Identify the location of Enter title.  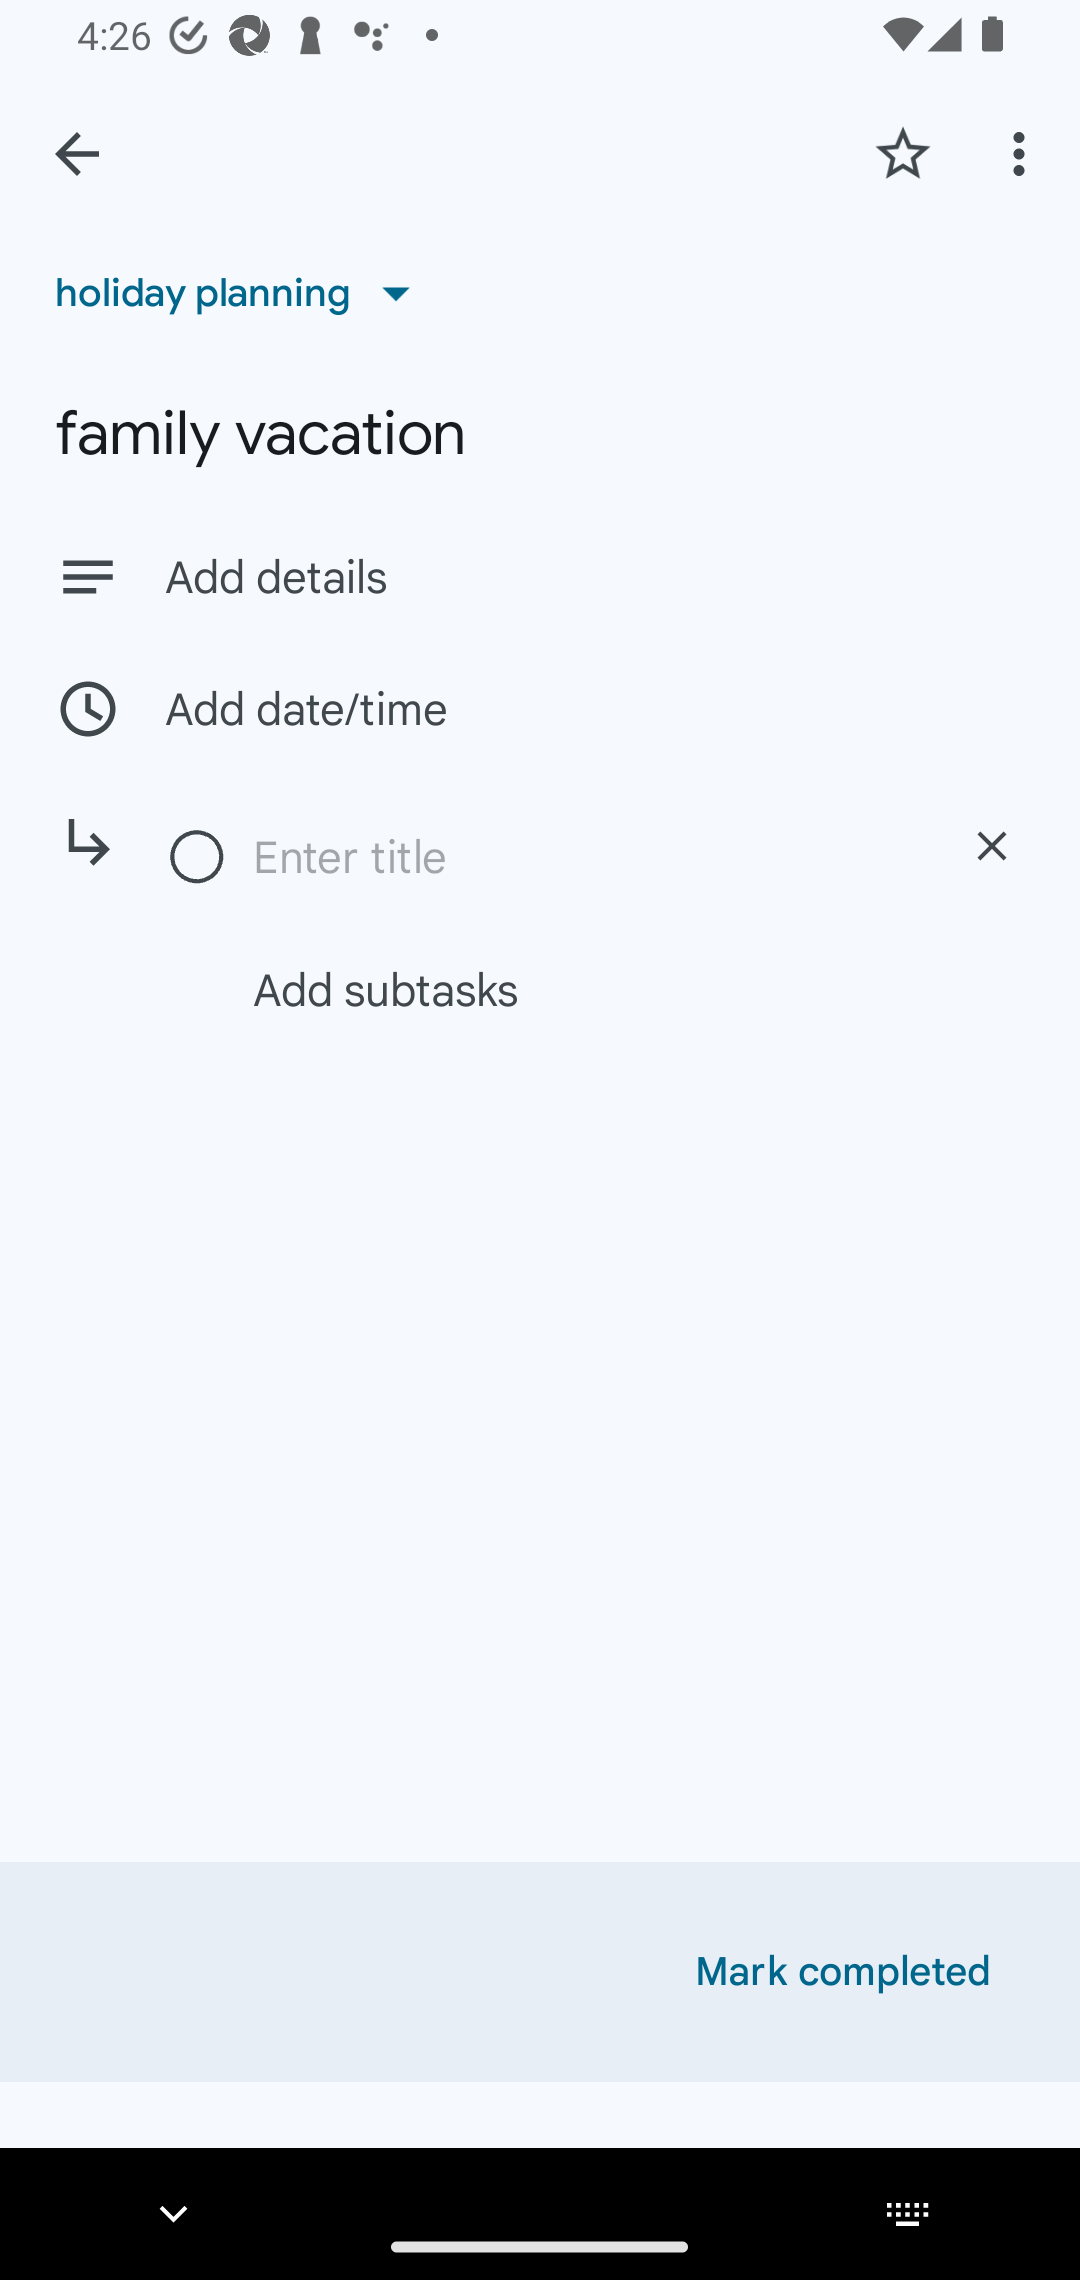
(583, 857).